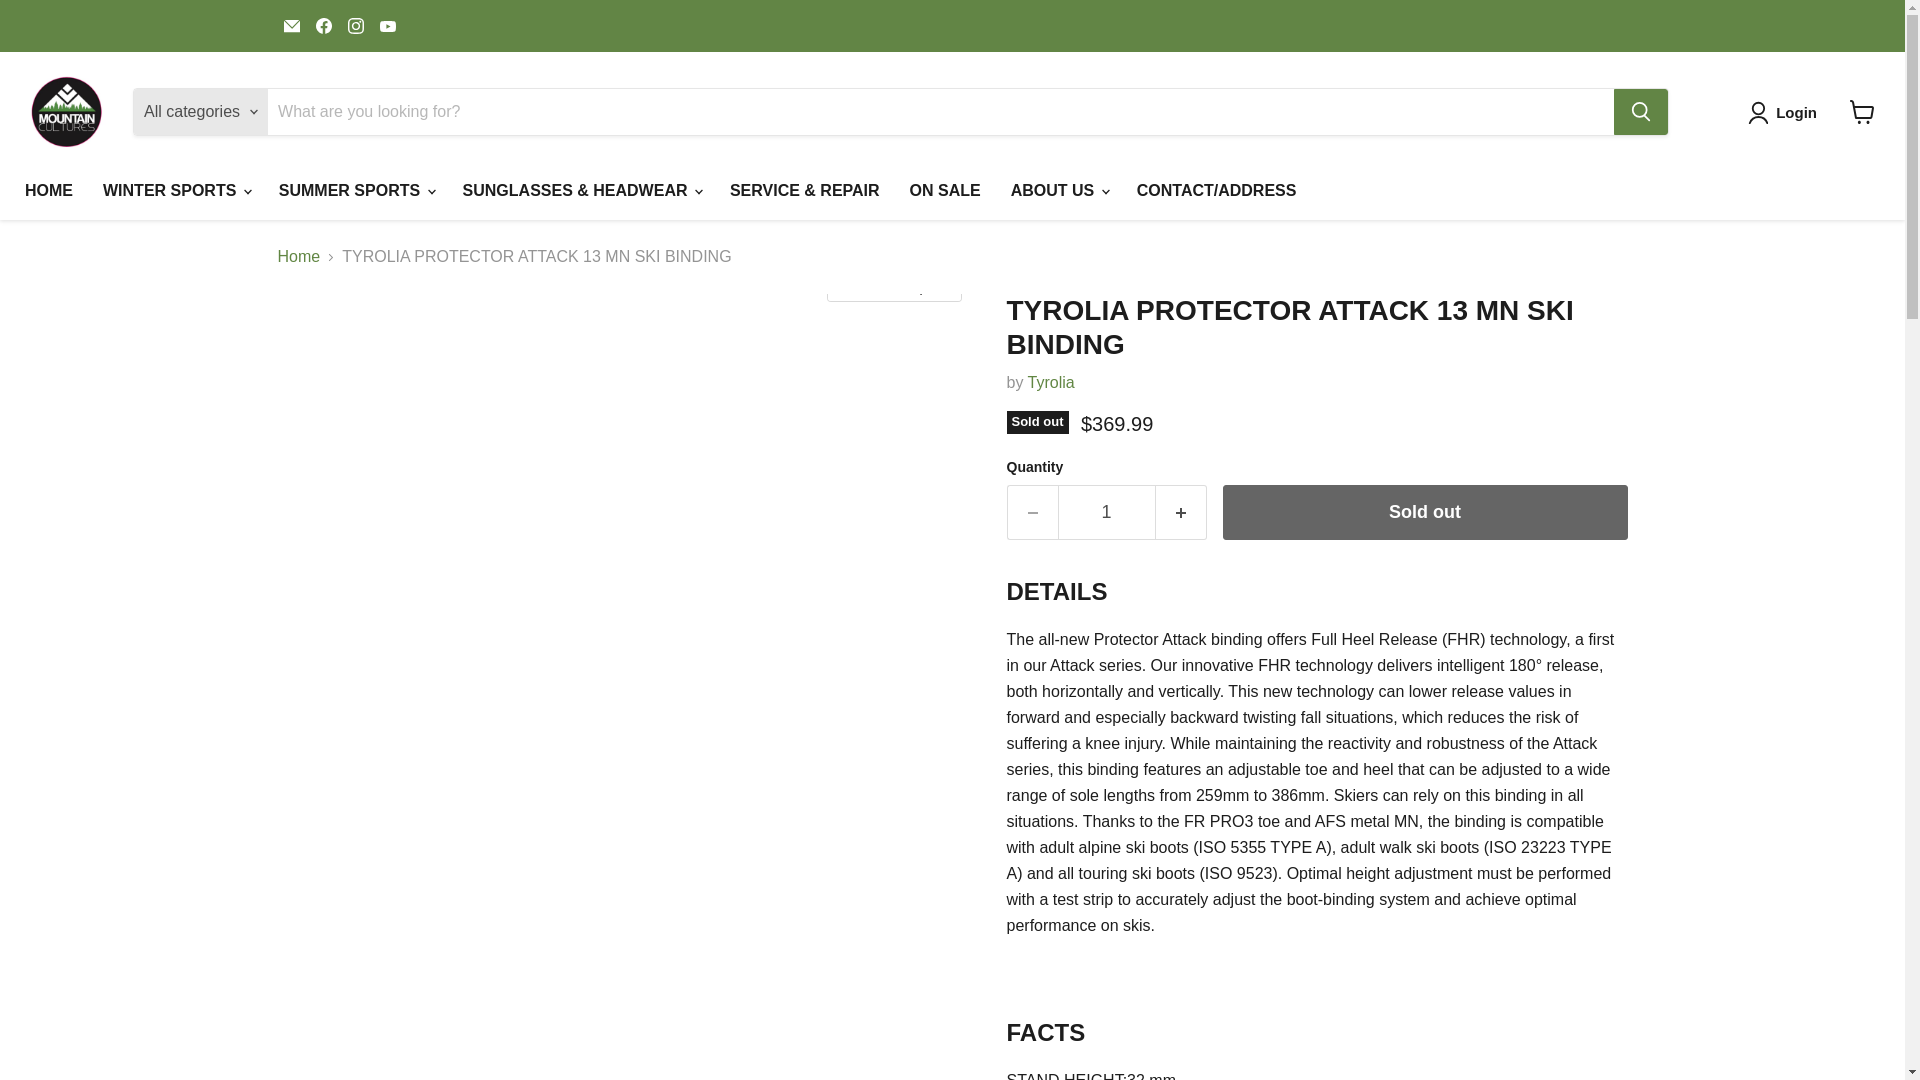 This screenshot has width=1920, height=1080. I want to click on Find us on YouTube, so click(388, 25).